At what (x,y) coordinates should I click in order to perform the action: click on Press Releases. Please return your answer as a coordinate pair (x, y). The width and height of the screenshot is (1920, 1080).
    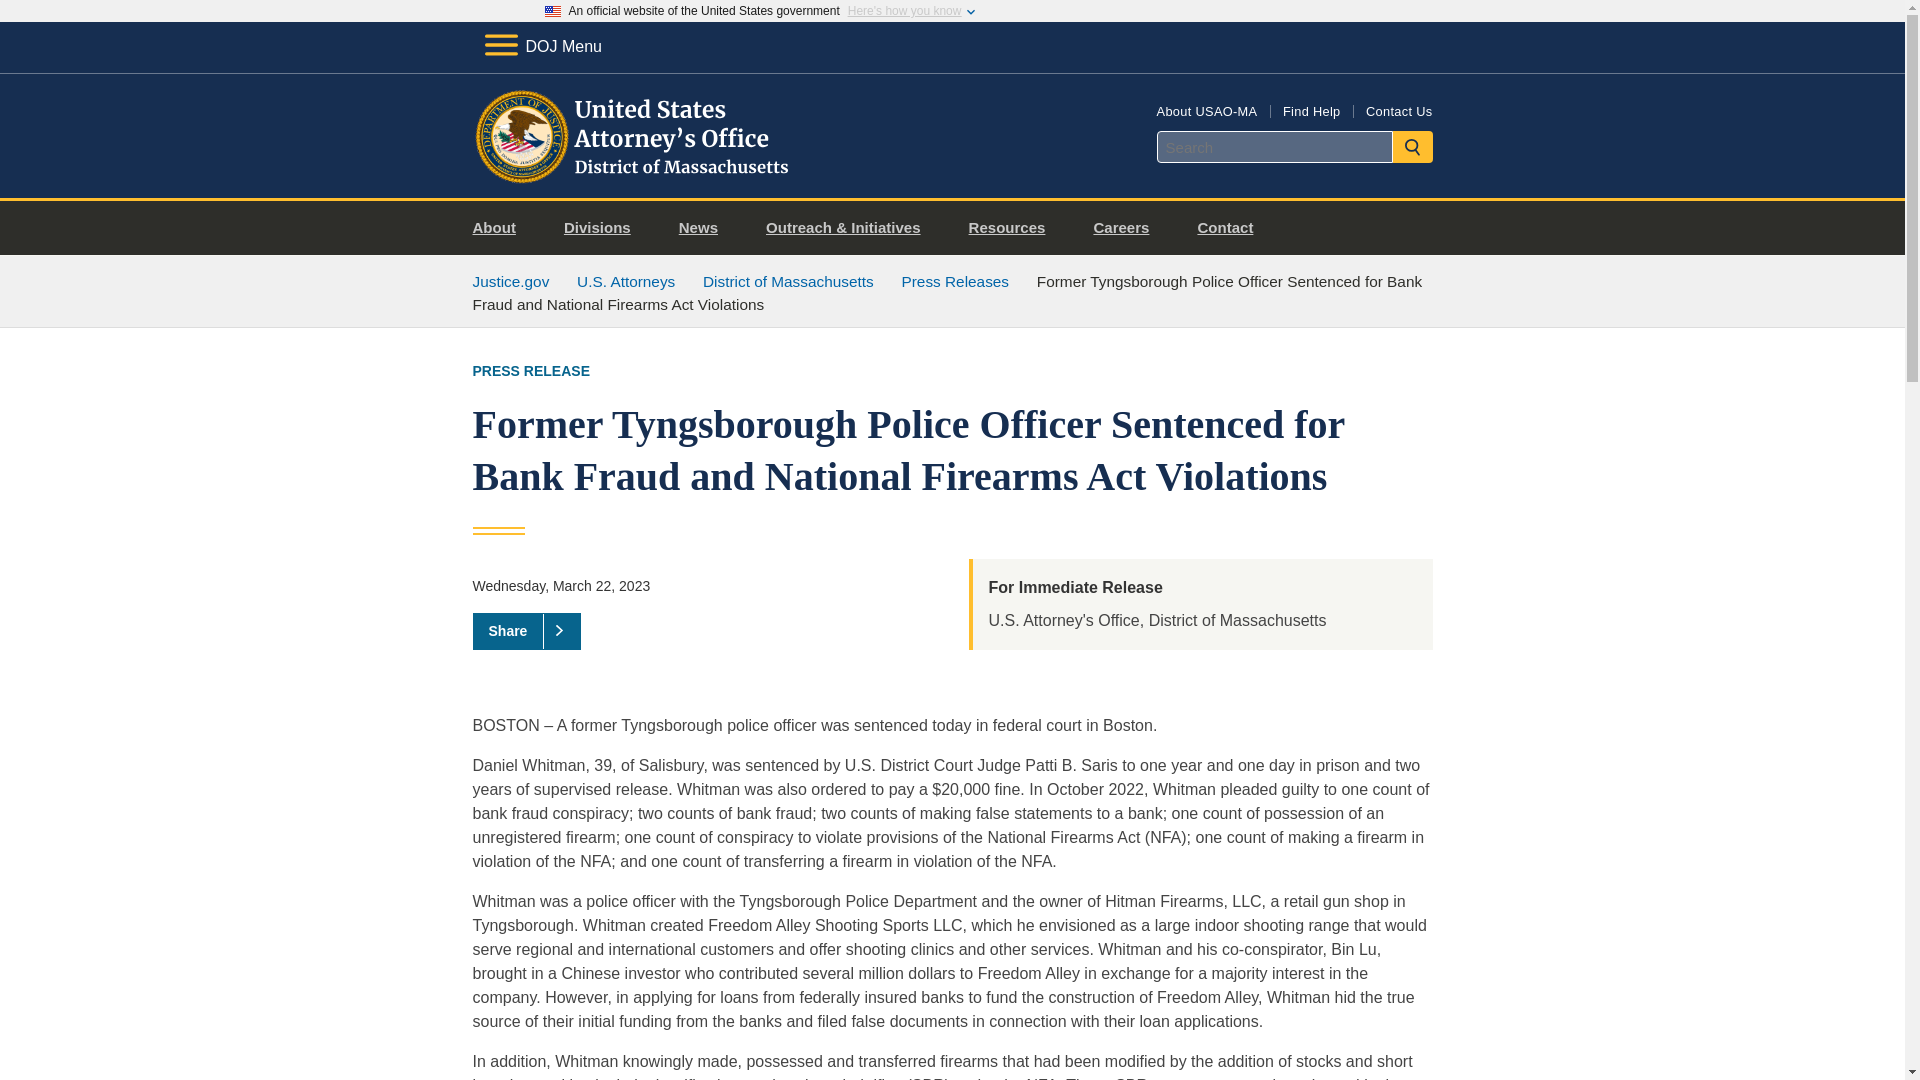
    Looking at the image, I should click on (954, 282).